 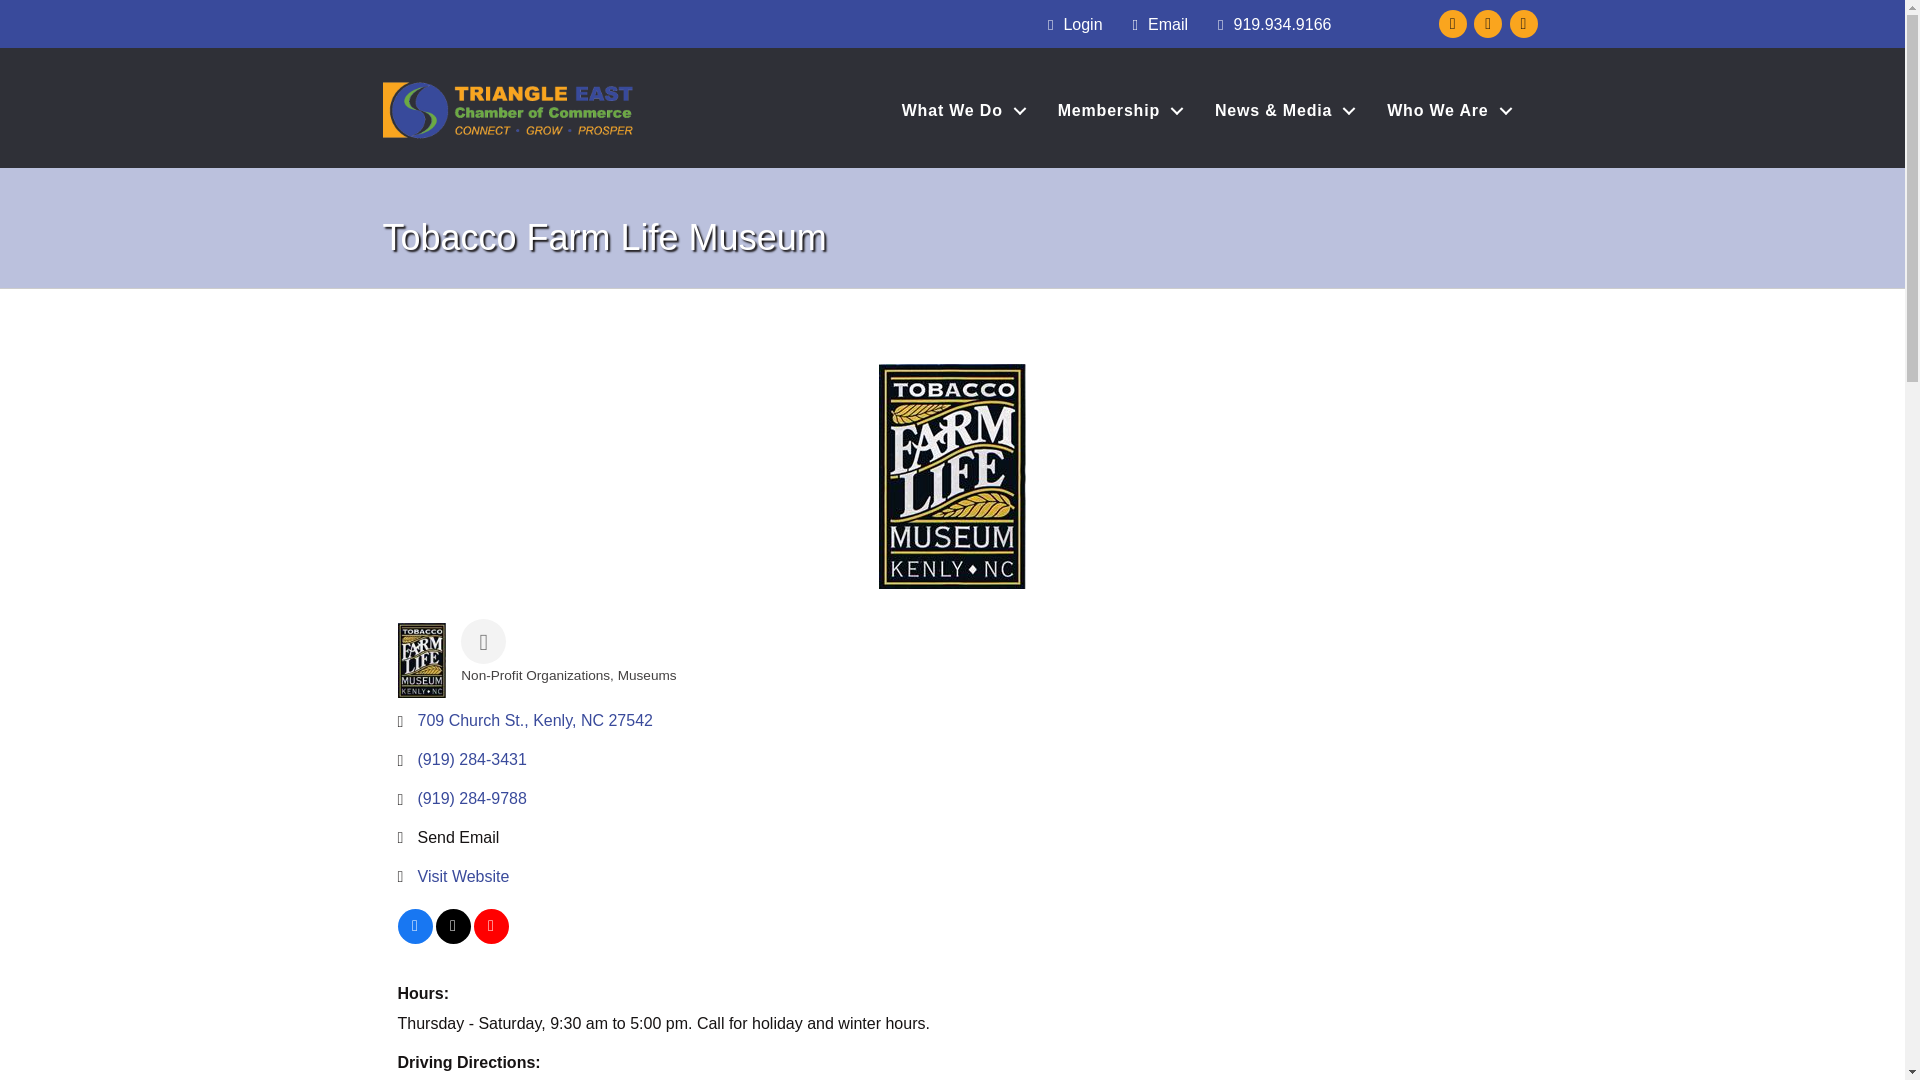 What do you see at coordinates (1116, 110) in the screenshot?
I see `Membership` at bounding box center [1116, 110].